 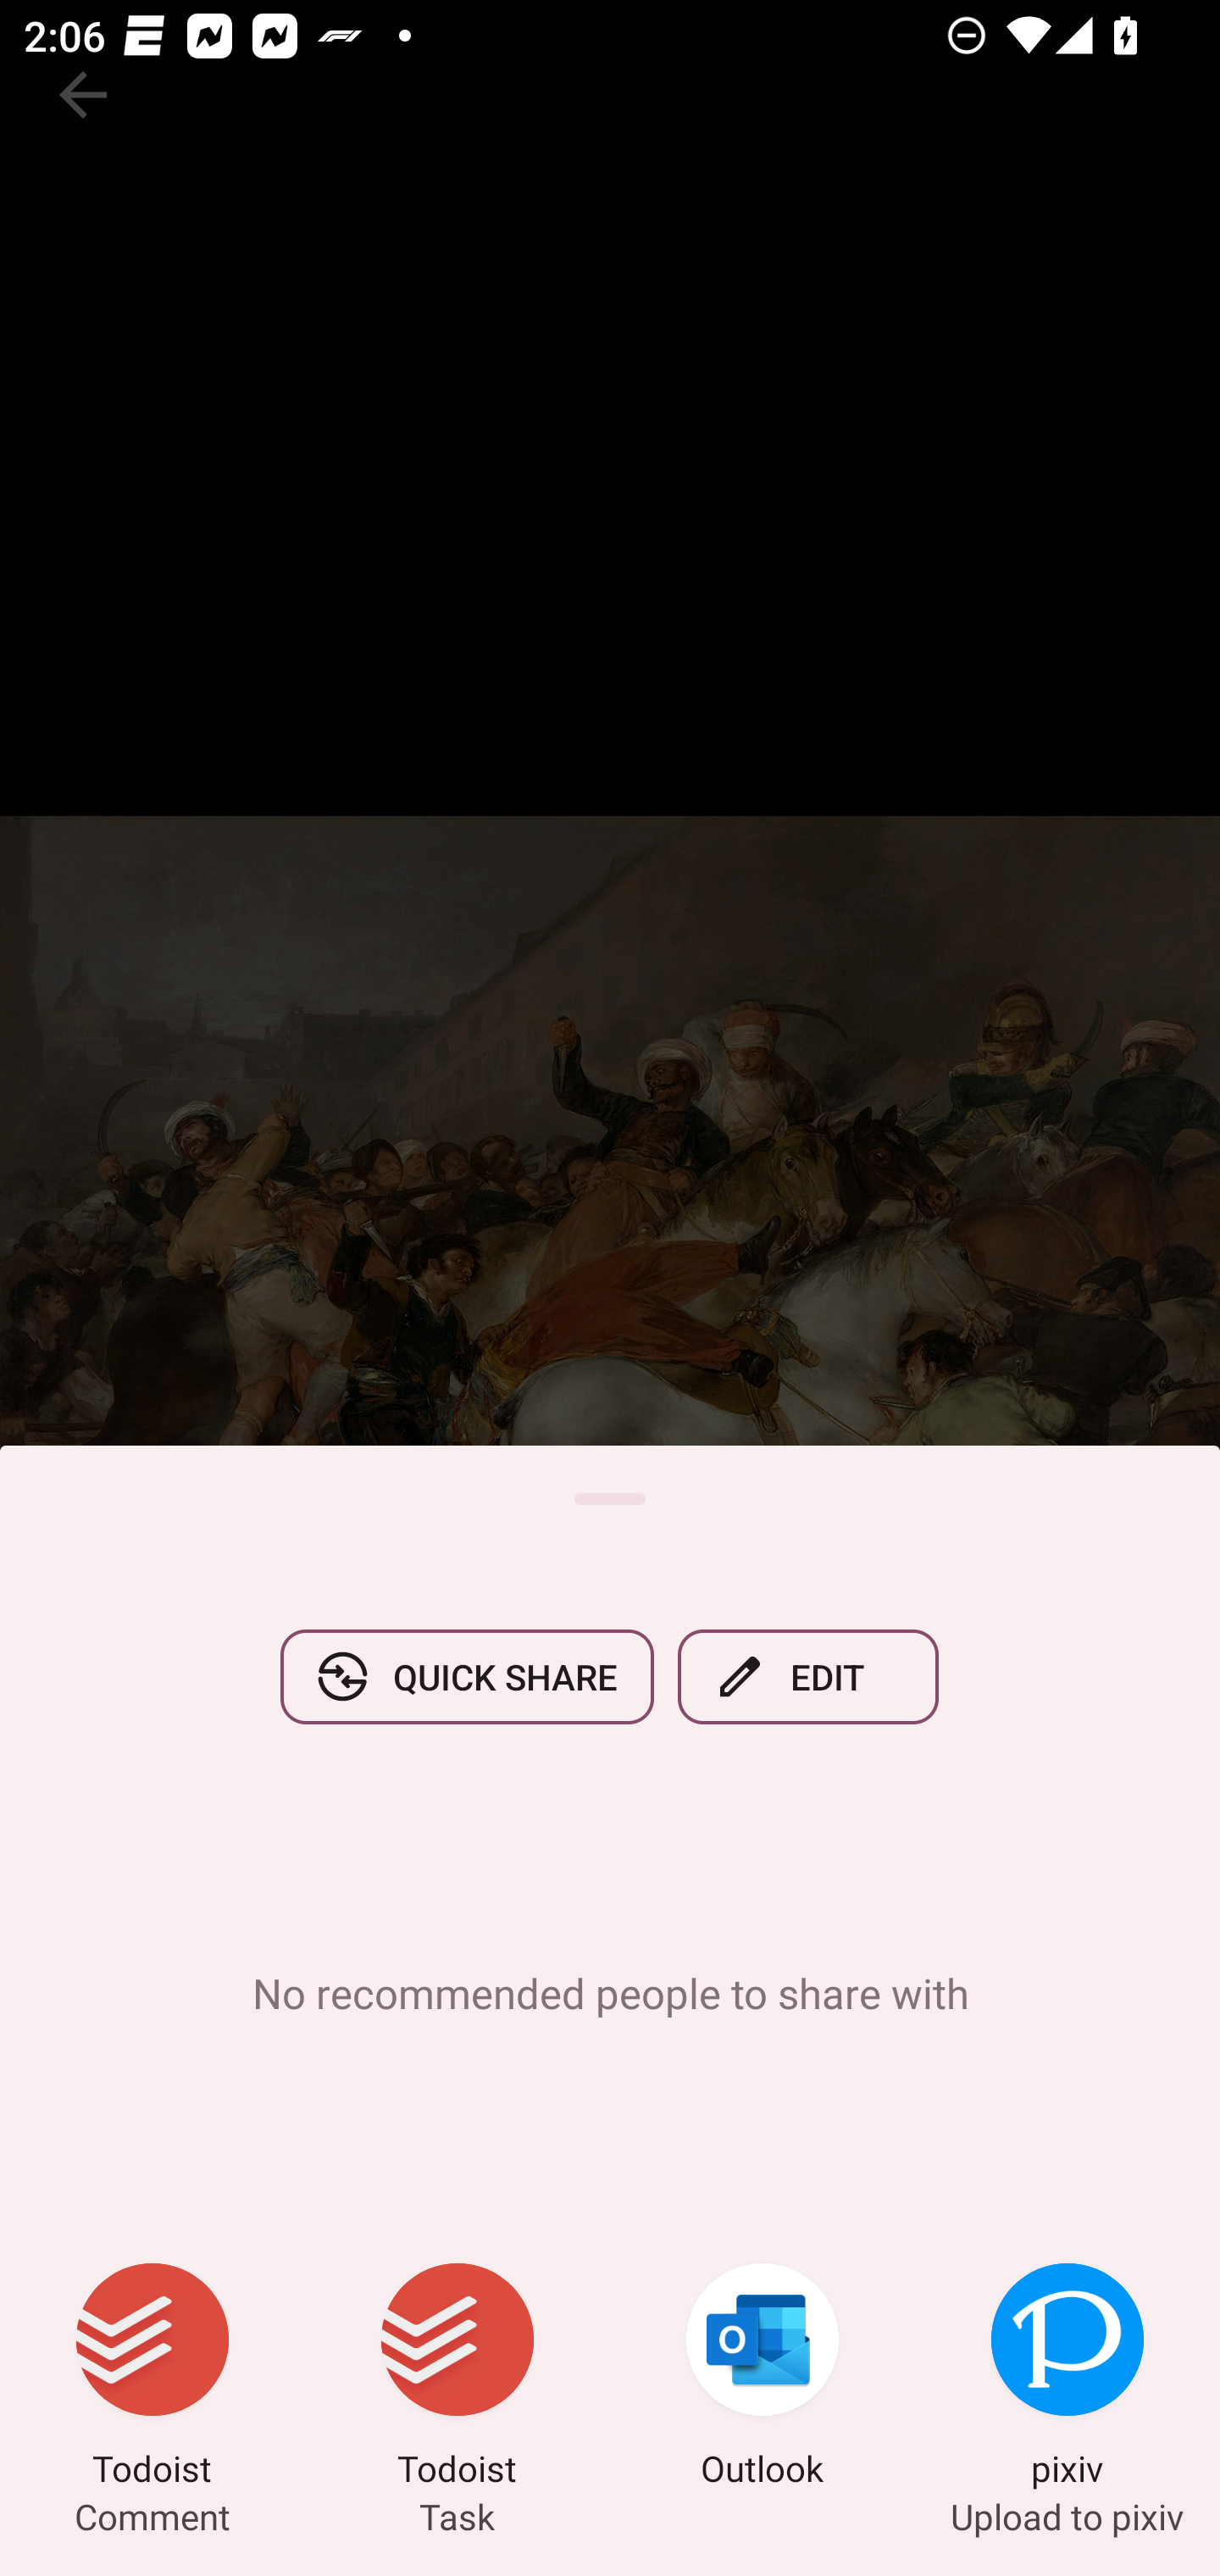 What do you see at coordinates (1067, 2379) in the screenshot?
I see `pixiv Upload to pixiv` at bounding box center [1067, 2379].